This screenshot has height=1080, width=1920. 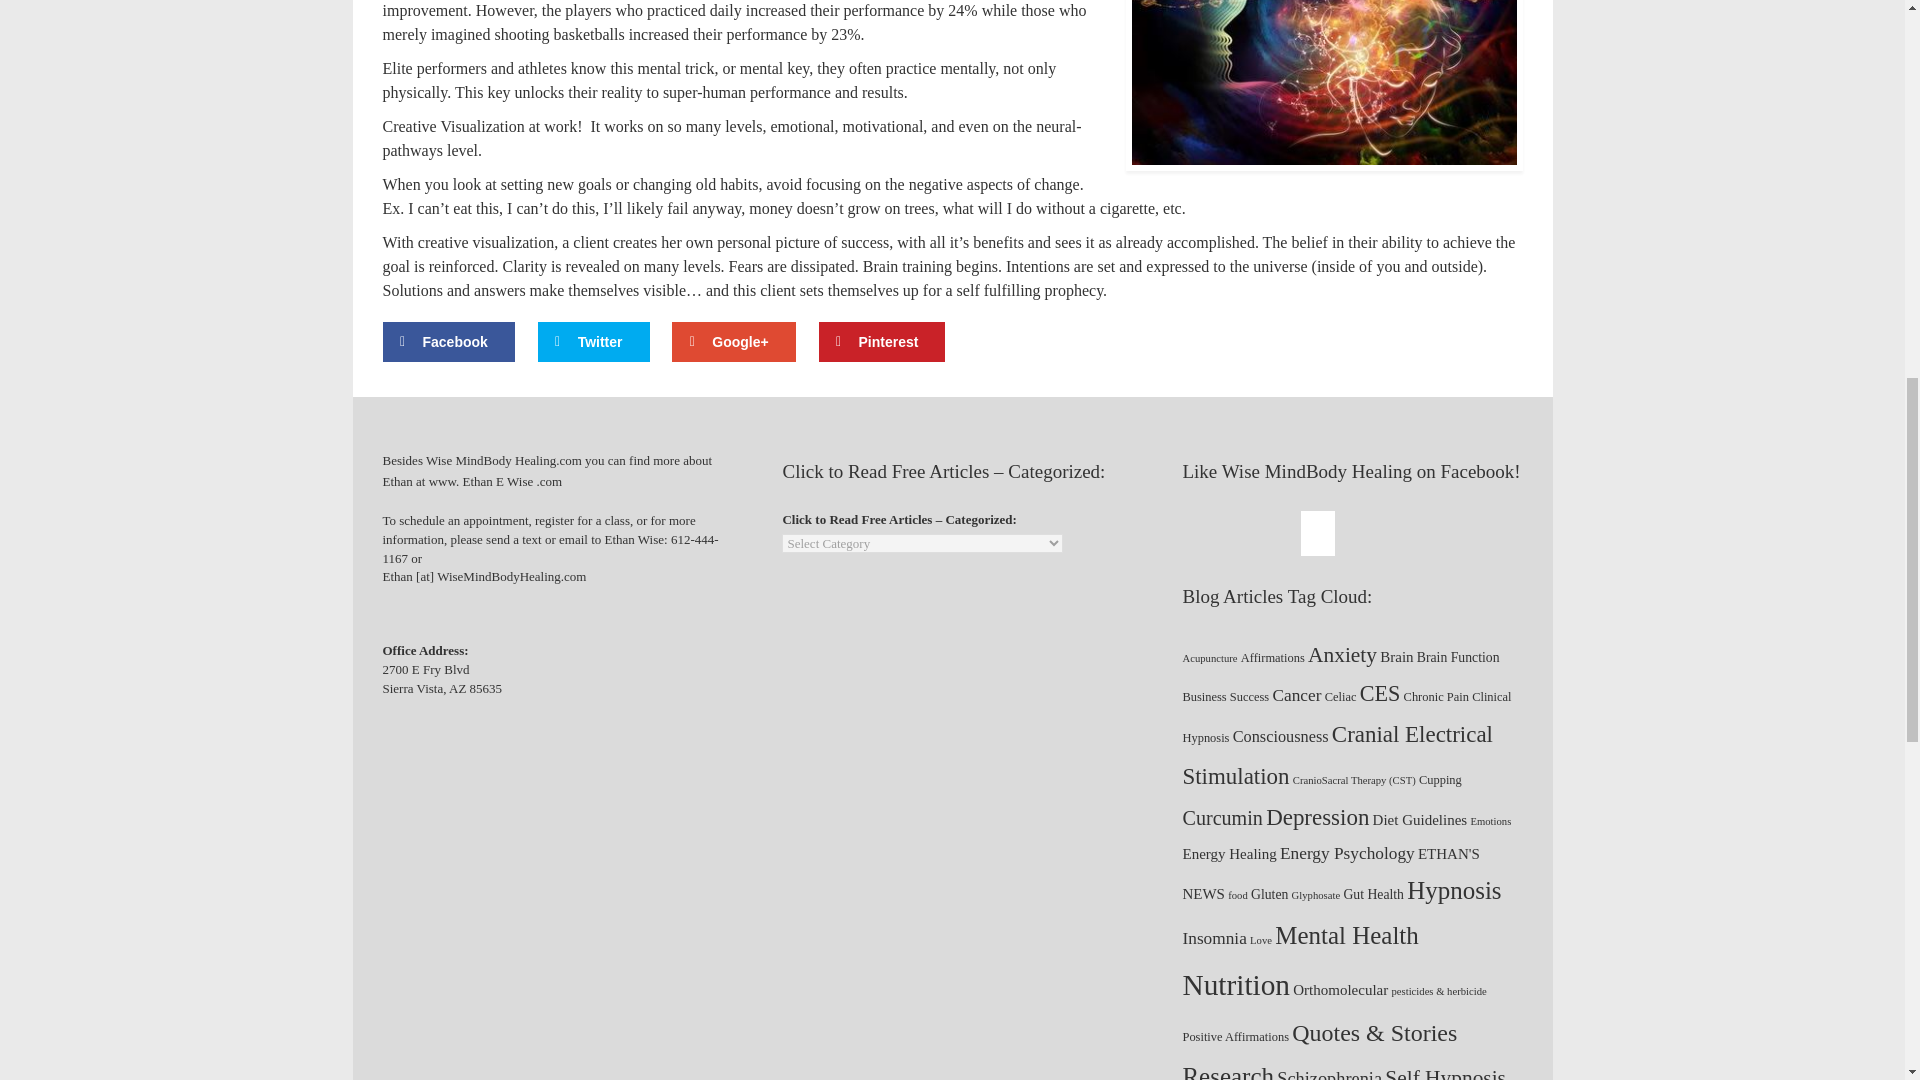 I want to click on Curcumin, so click(x=1222, y=817).